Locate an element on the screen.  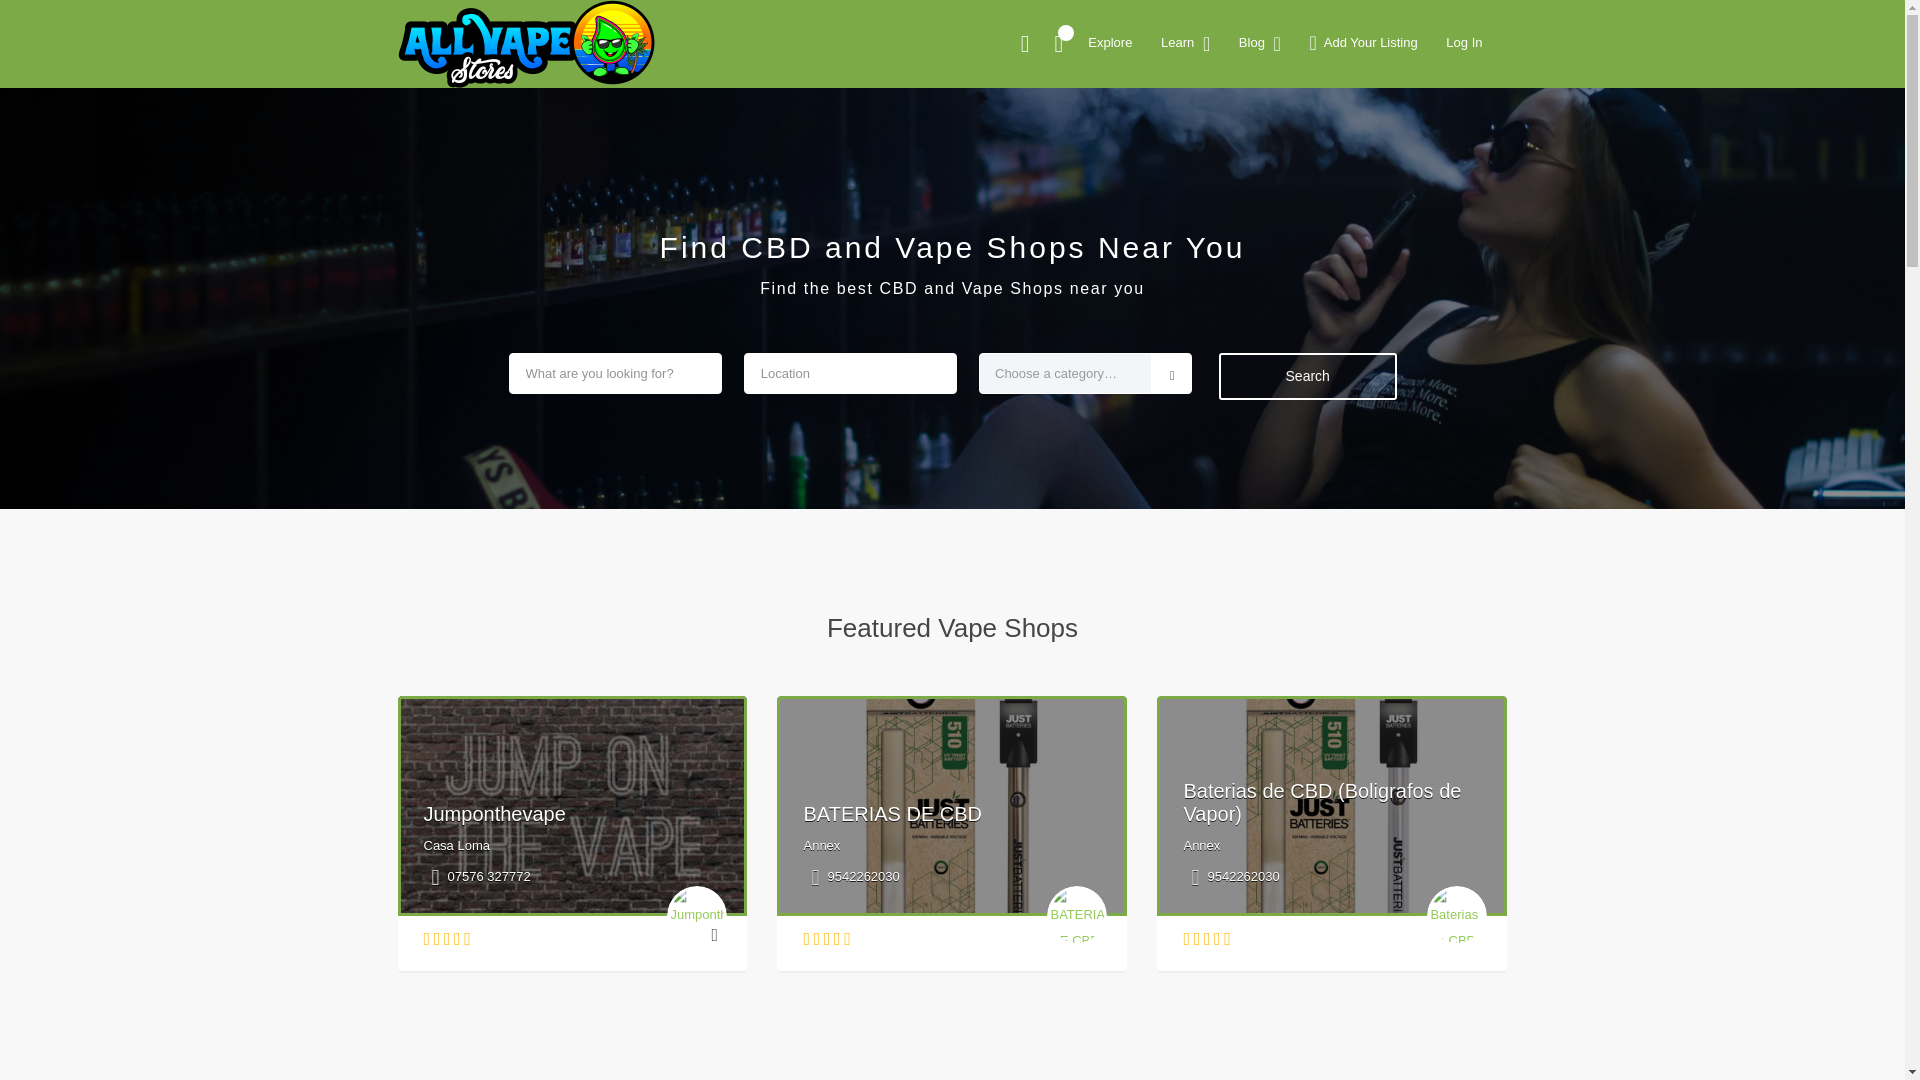
Blog is located at coordinates (1288, 674).